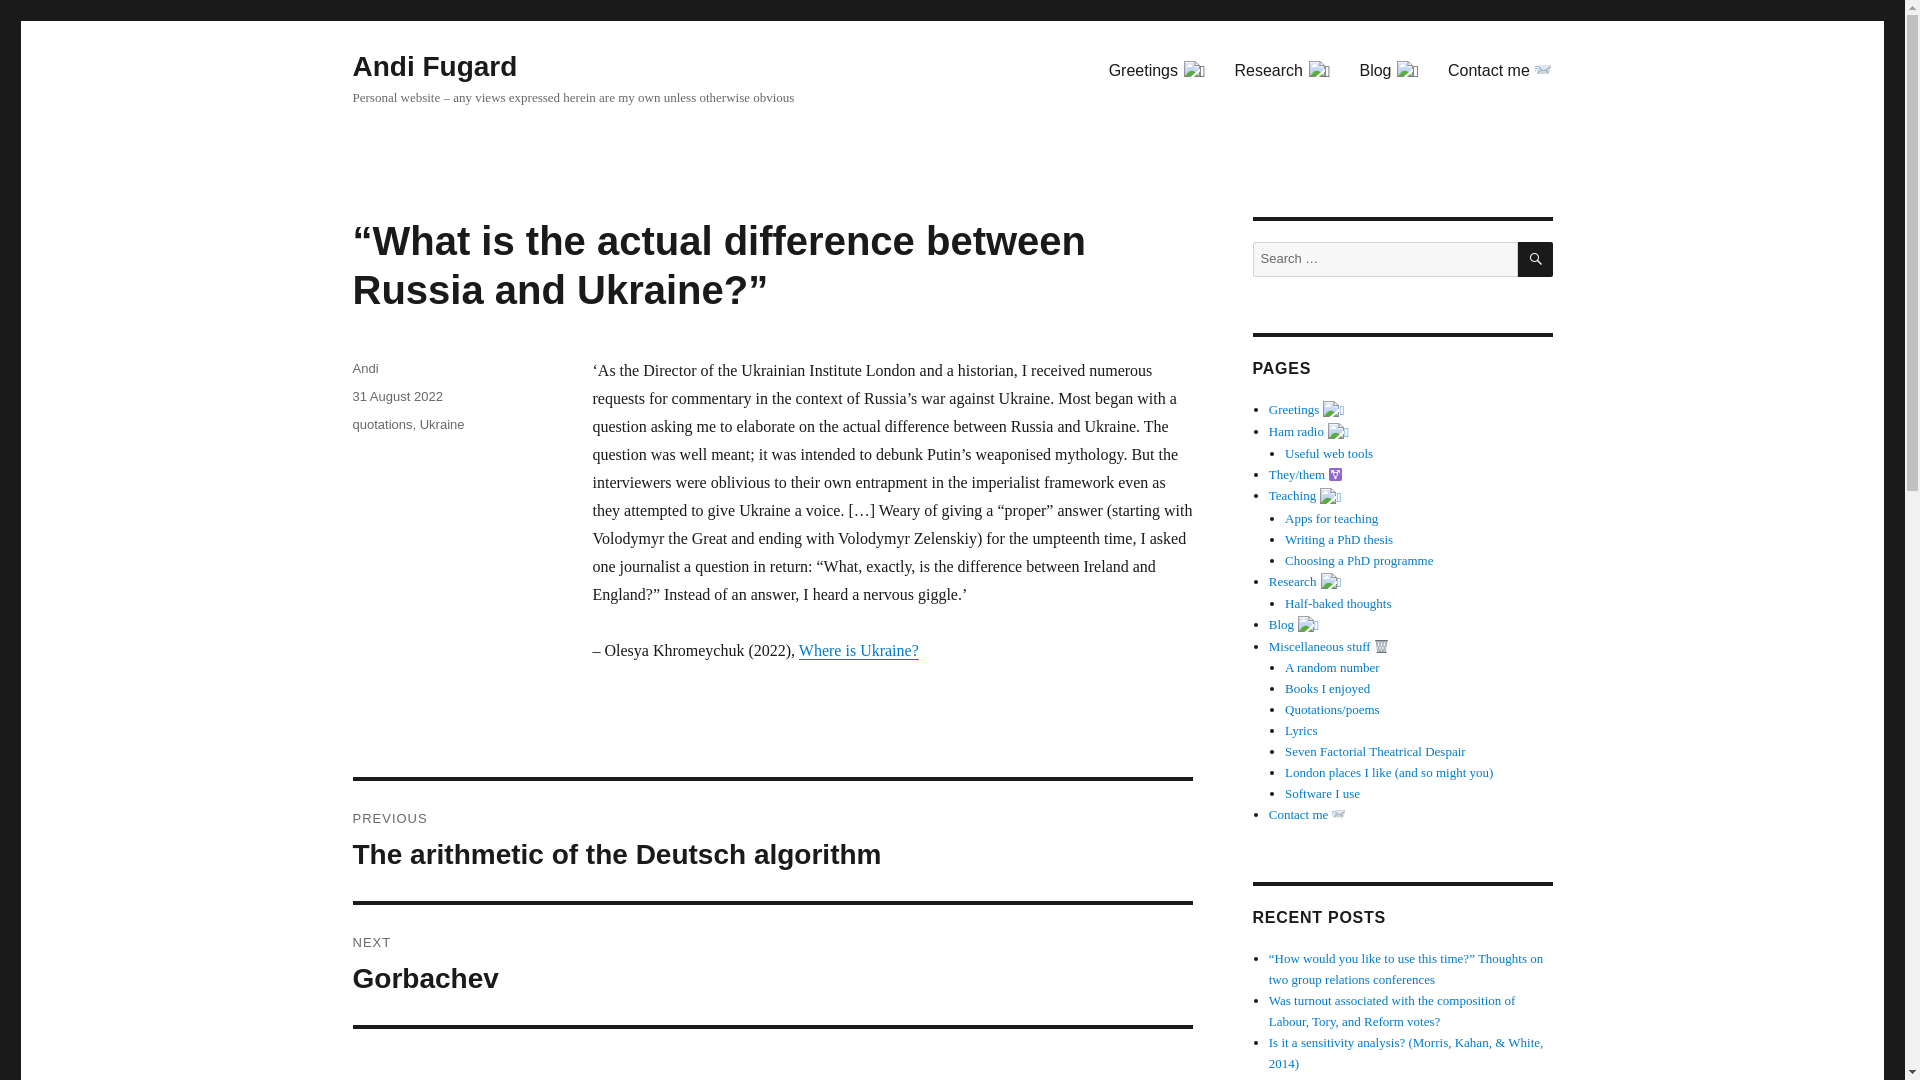  Describe the element at coordinates (858, 650) in the screenshot. I see `Andi Fugard` at that location.